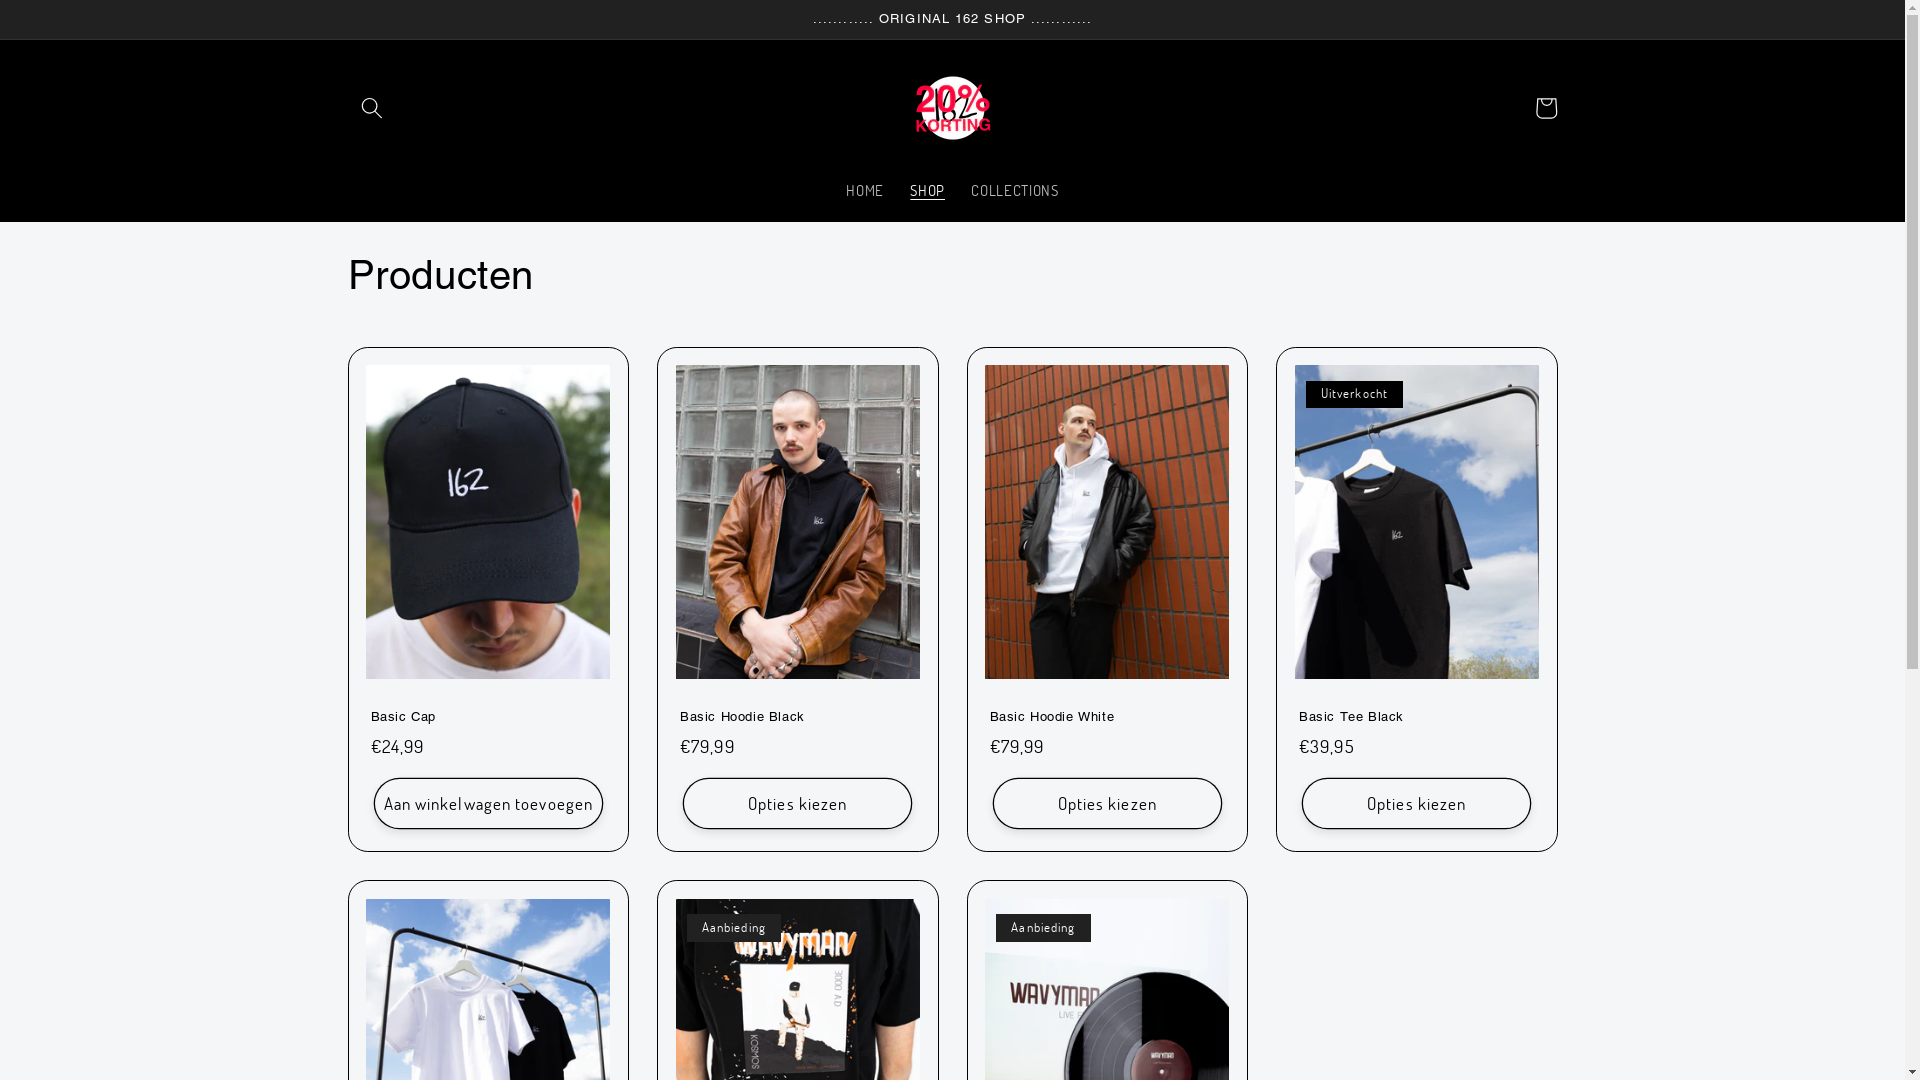 The height and width of the screenshot is (1080, 1920). I want to click on Basic Hoodie Black, so click(798, 718).